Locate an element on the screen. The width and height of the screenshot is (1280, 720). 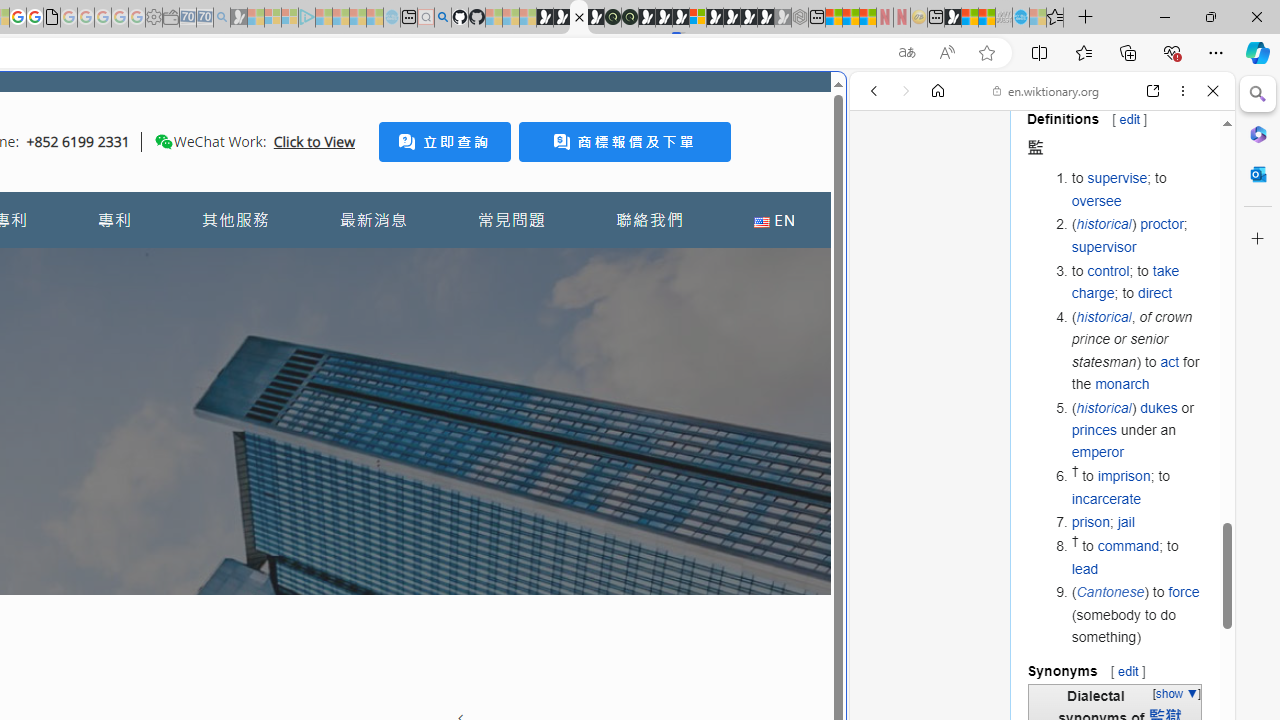
Close split screen is located at coordinates (844, 102).